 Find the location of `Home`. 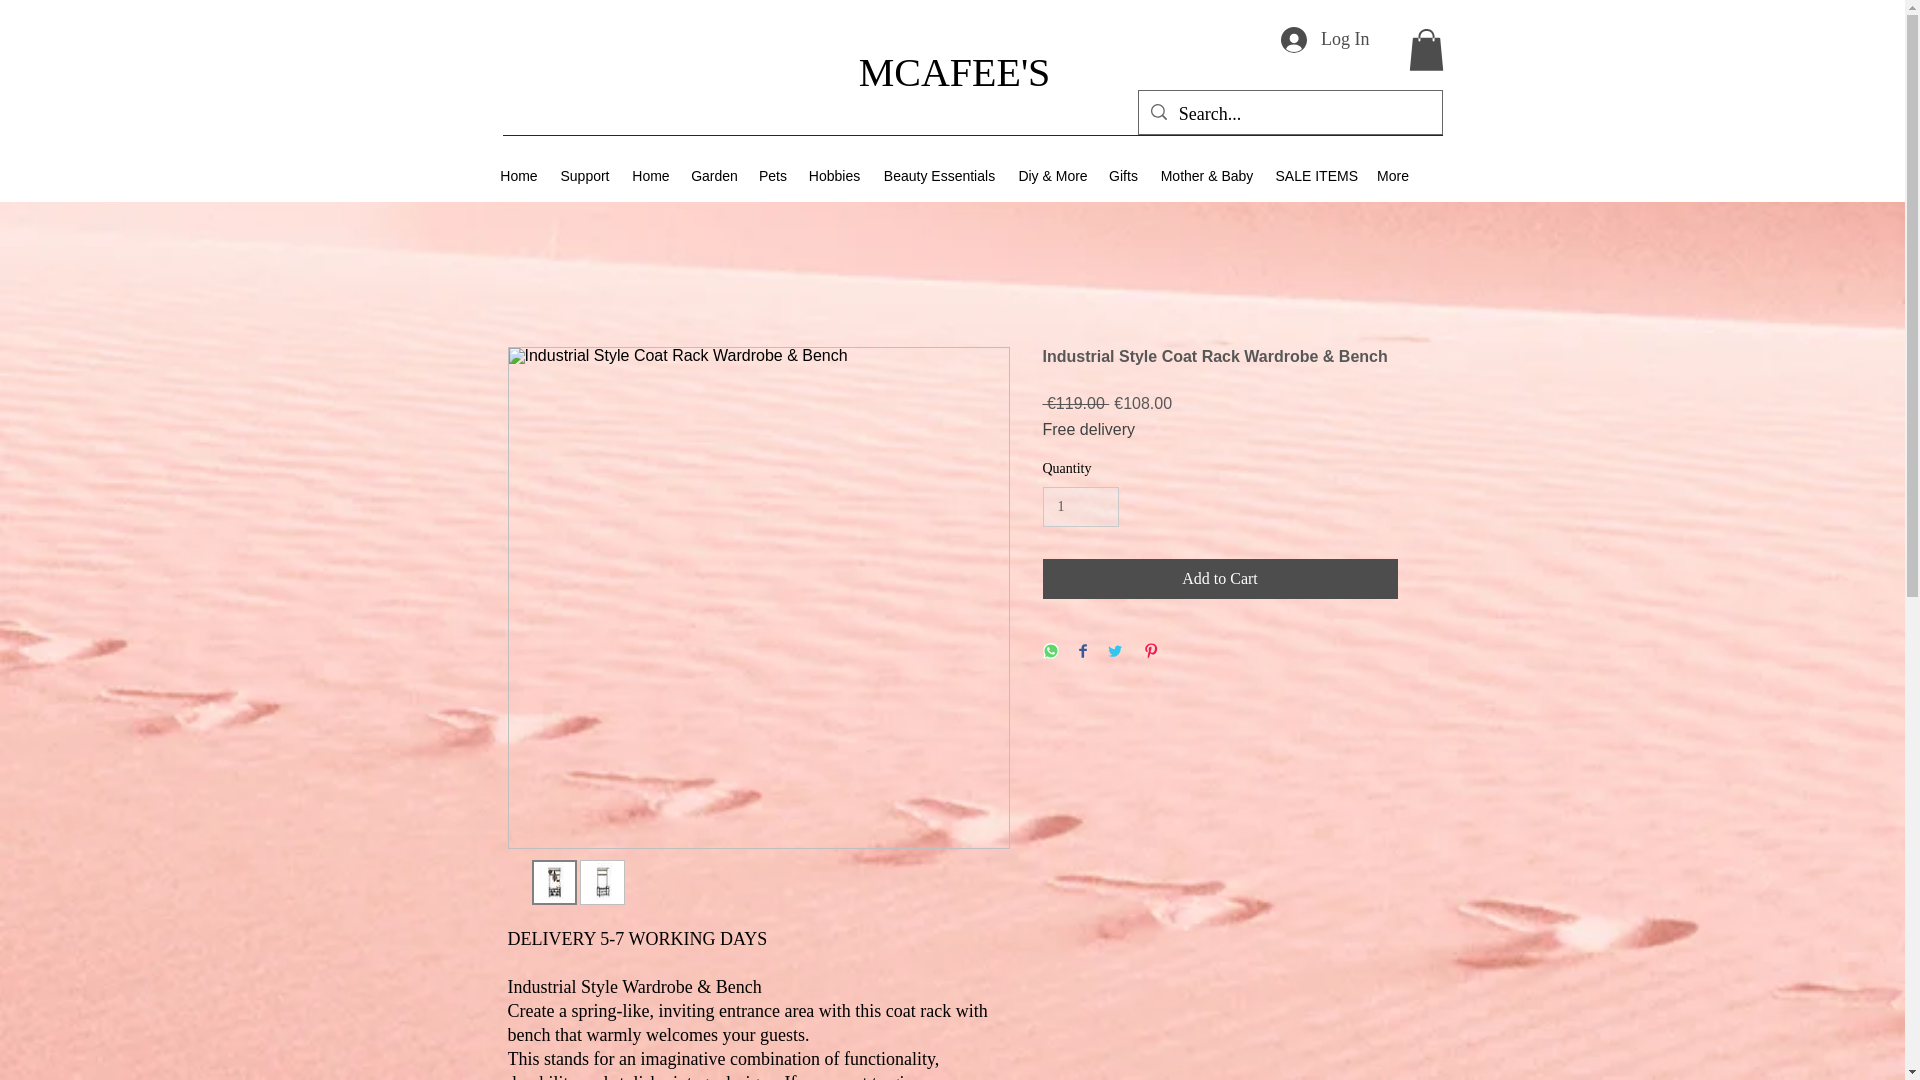

Home is located at coordinates (652, 176).